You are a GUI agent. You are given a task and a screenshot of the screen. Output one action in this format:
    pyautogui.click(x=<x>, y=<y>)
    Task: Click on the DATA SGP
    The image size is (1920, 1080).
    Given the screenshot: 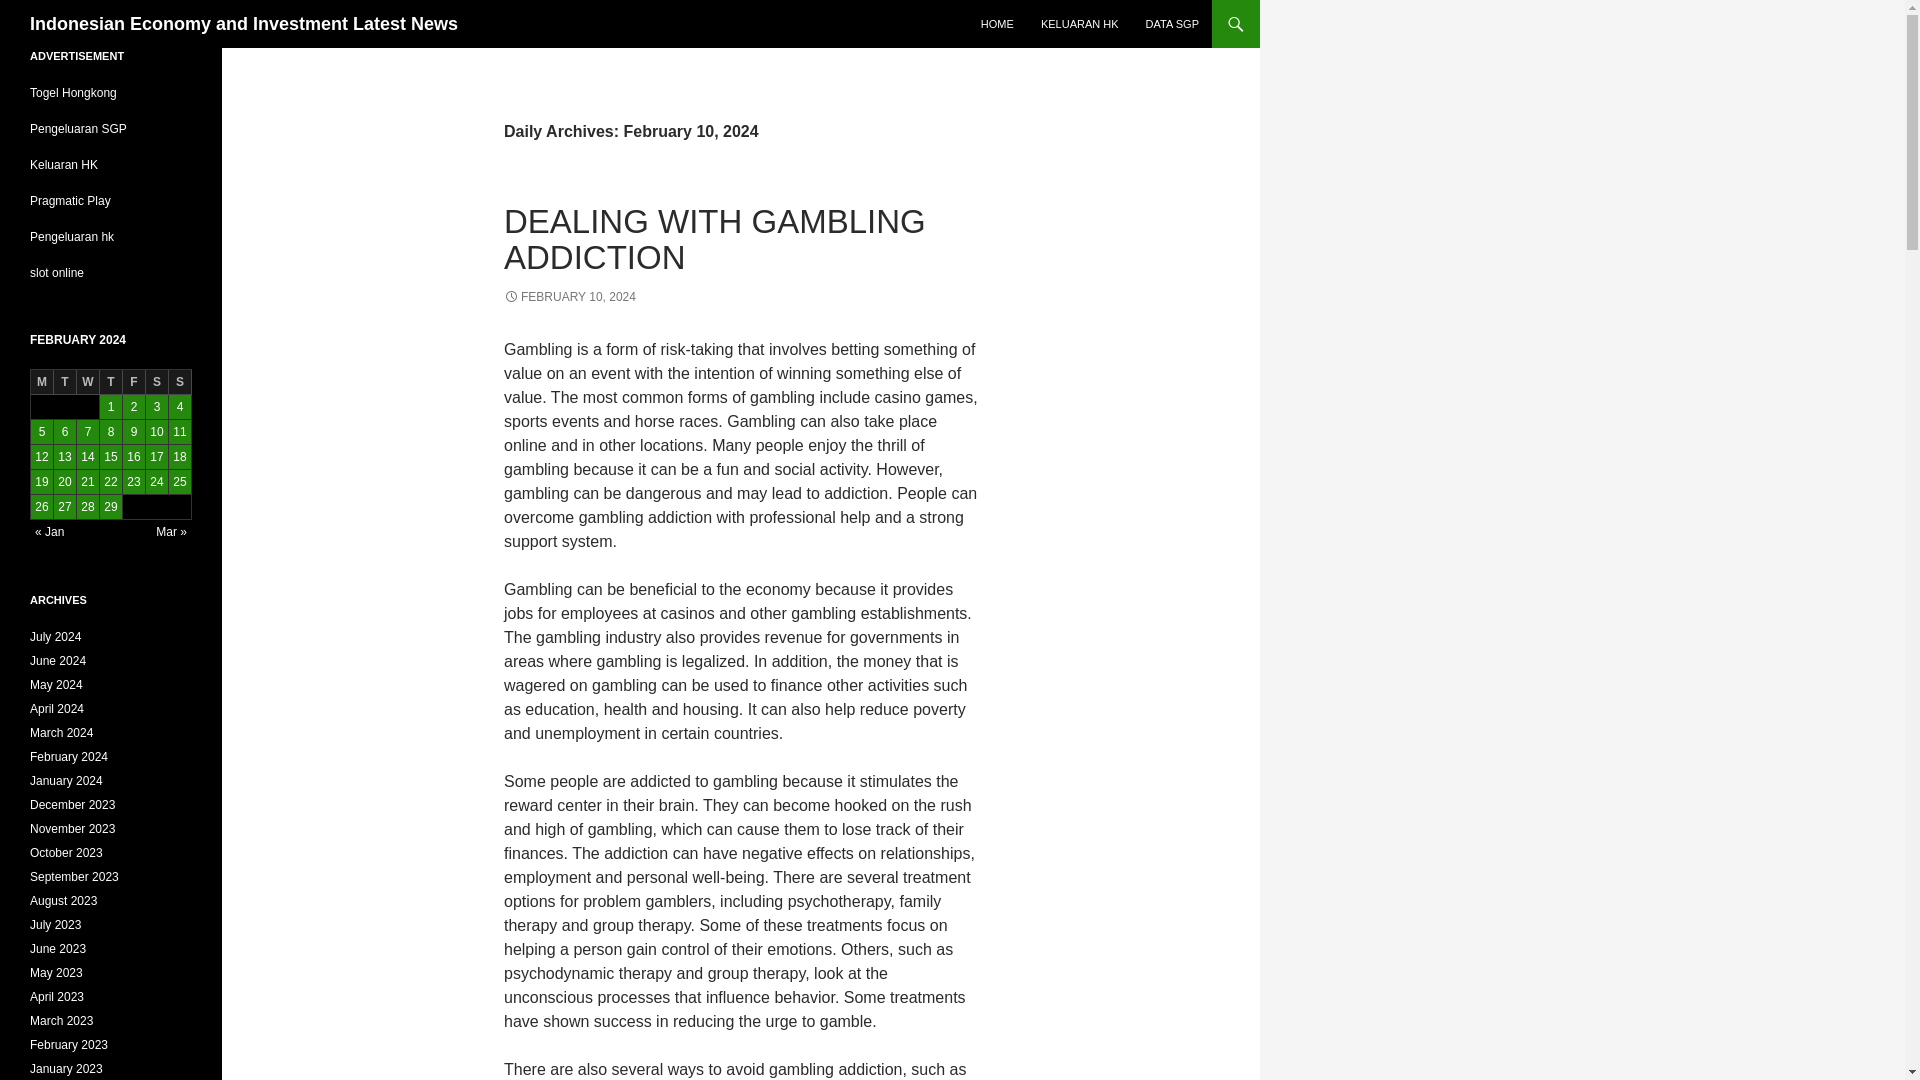 What is the action you would take?
    pyautogui.click(x=1172, y=24)
    